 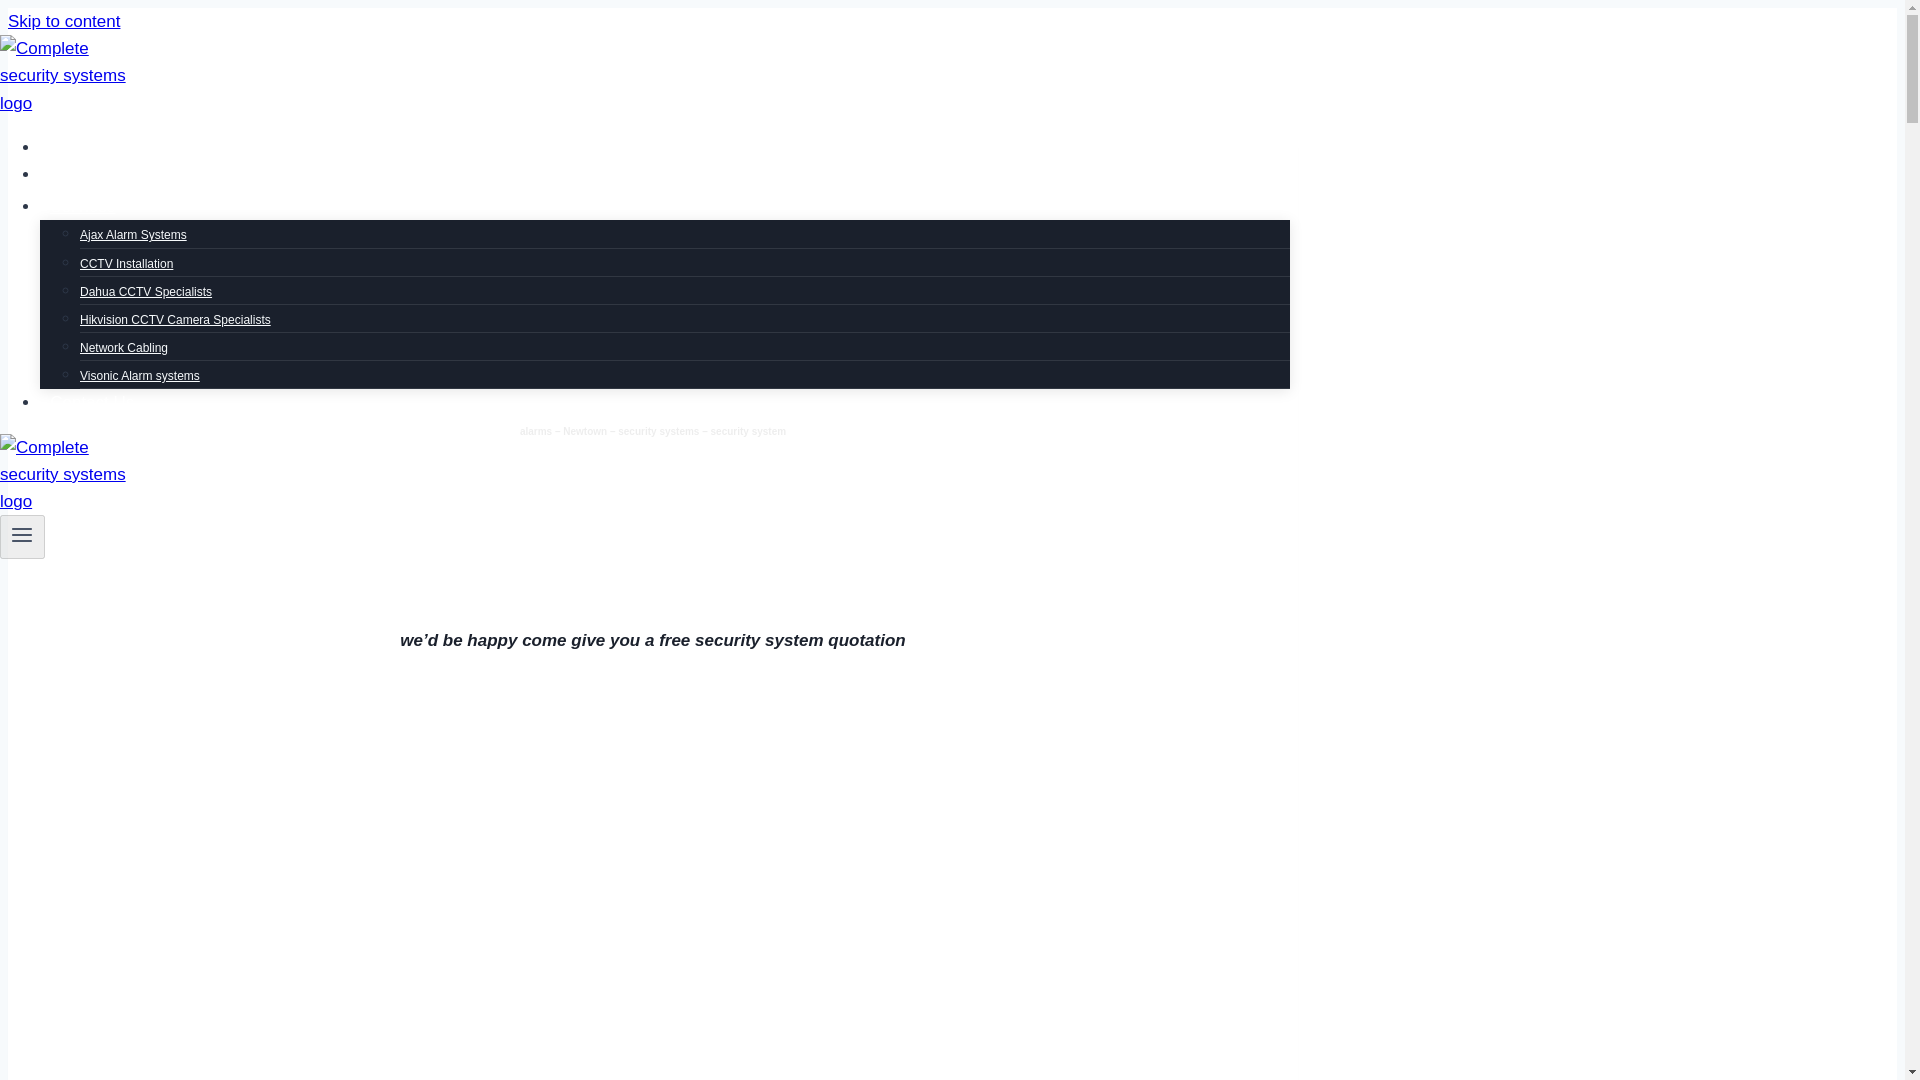 What do you see at coordinates (72, 148) in the screenshot?
I see `alarm installation` at bounding box center [72, 148].